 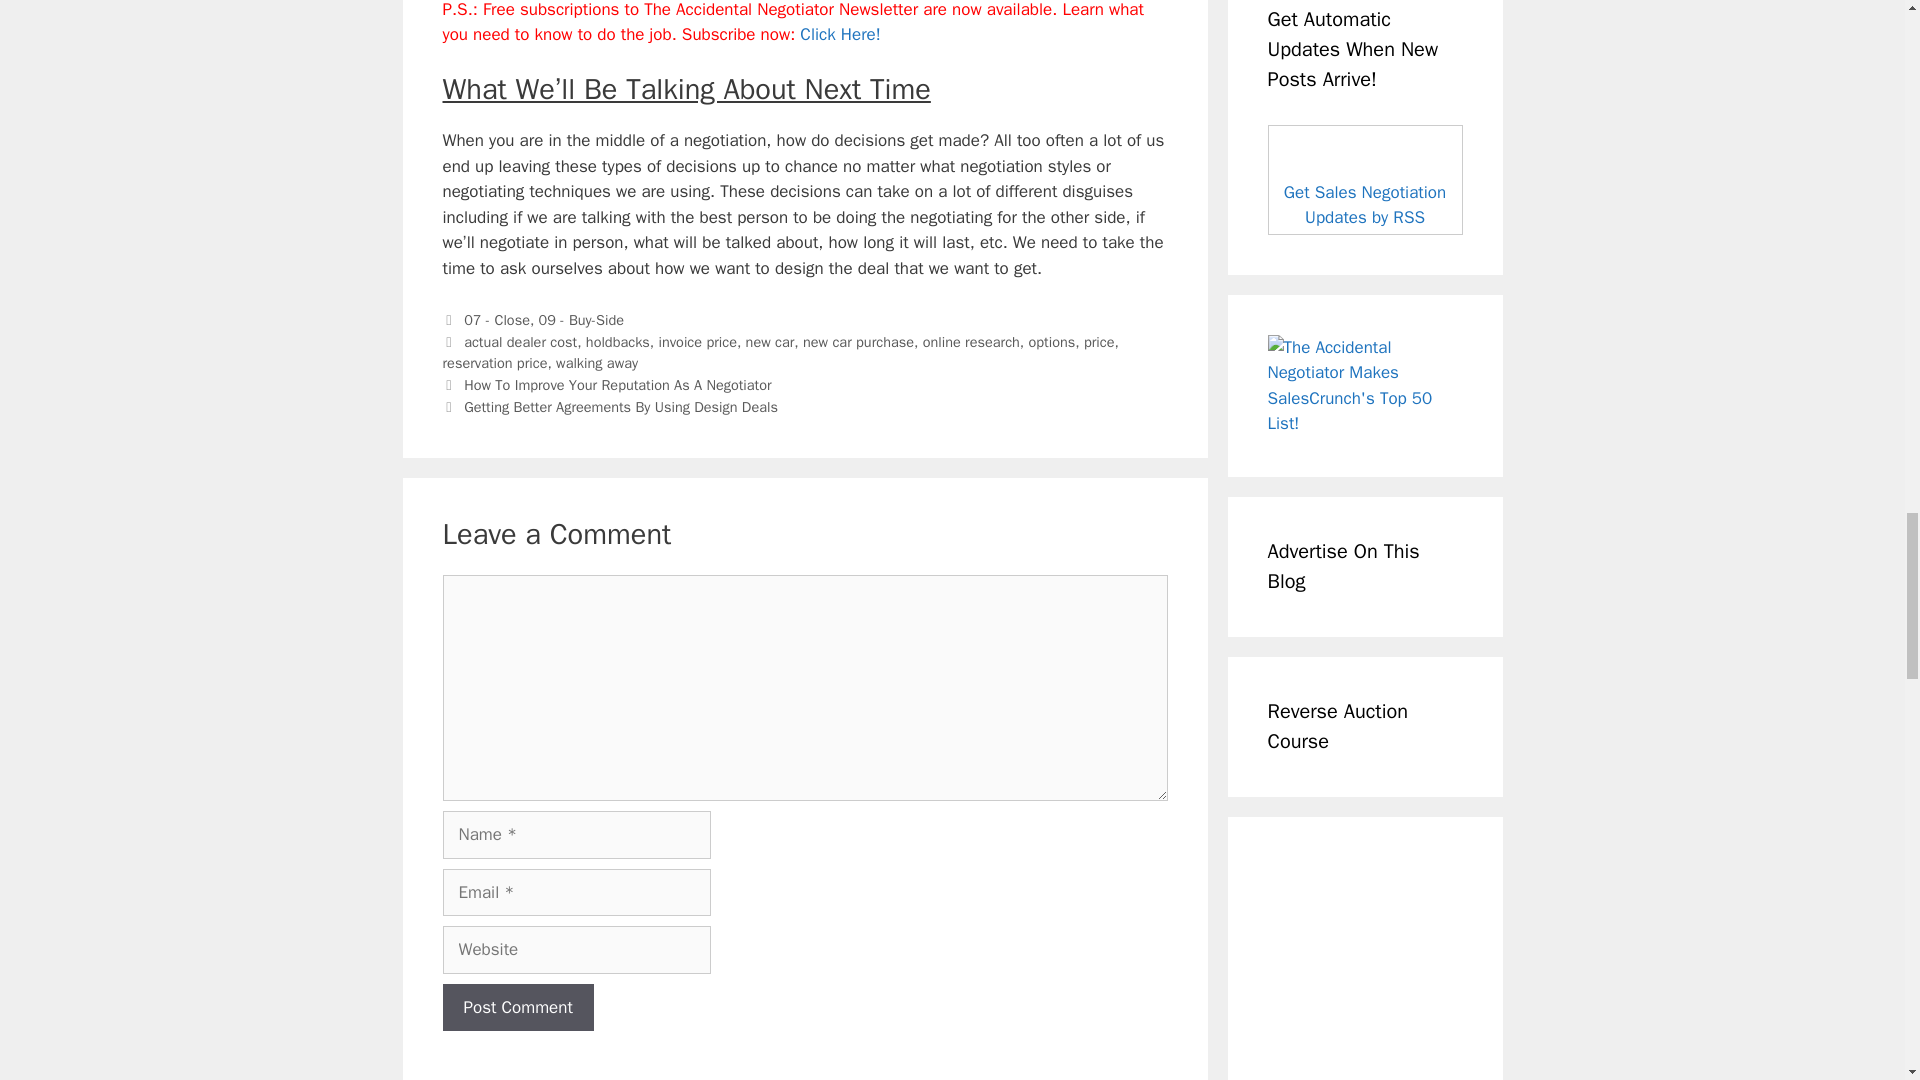 What do you see at coordinates (517, 1008) in the screenshot?
I see `Post Comment` at bounding box center [517, 1008].